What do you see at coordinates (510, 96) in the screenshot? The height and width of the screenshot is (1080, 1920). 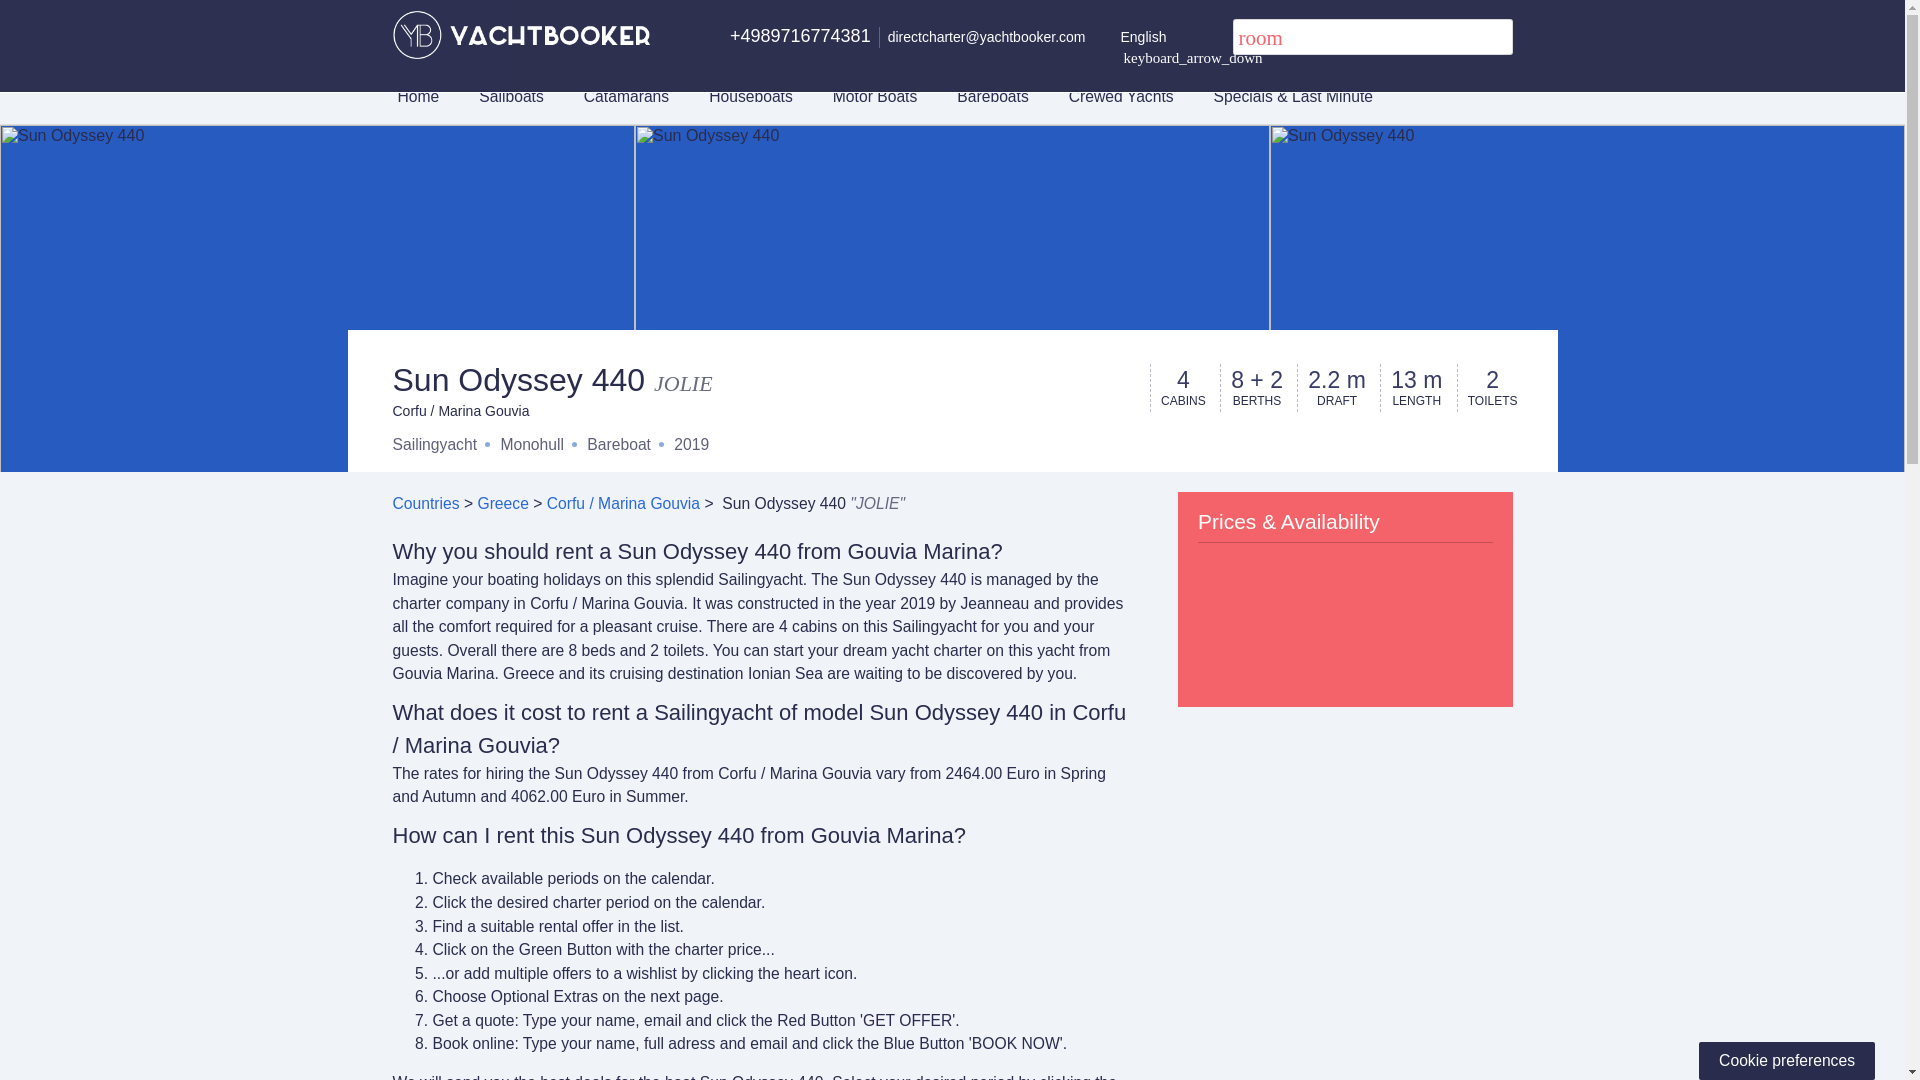 I see `Sailboats` at bounding box center [510, 96].